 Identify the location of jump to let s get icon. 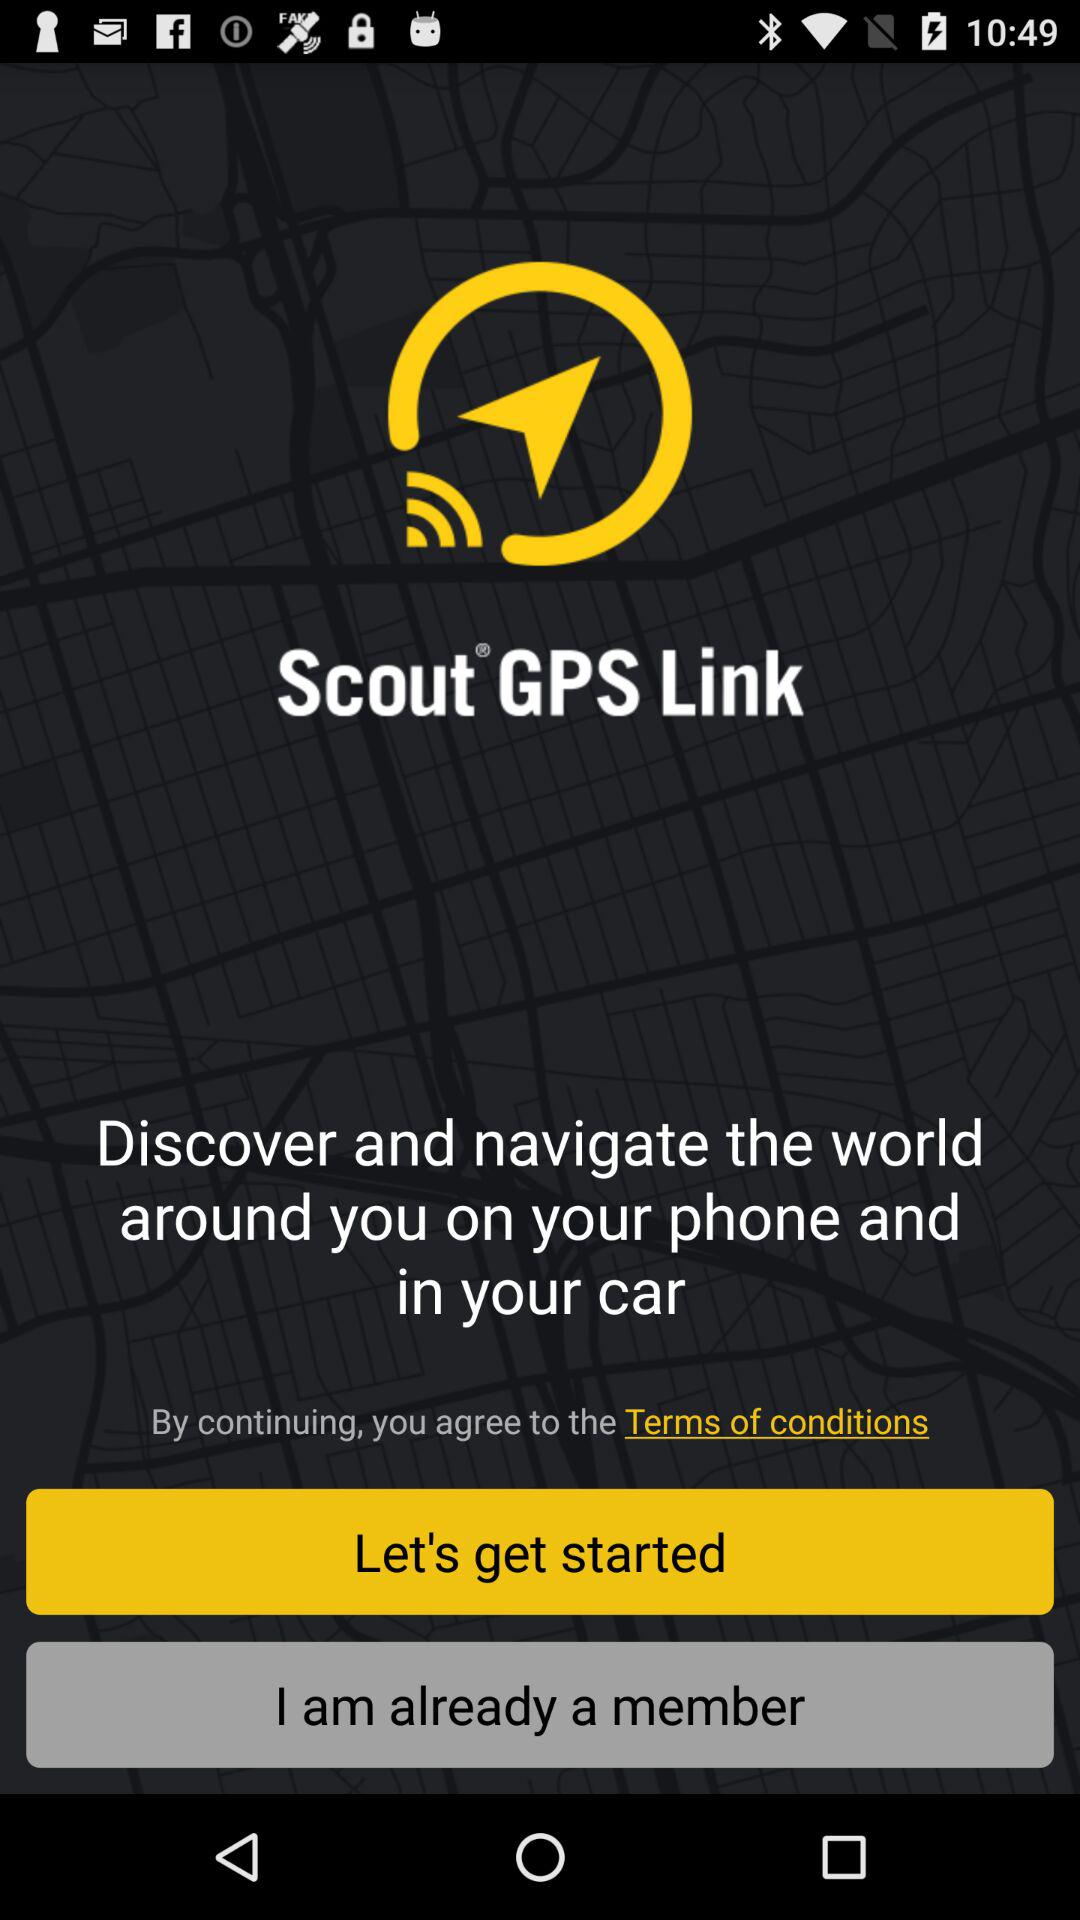
(540, 1551).